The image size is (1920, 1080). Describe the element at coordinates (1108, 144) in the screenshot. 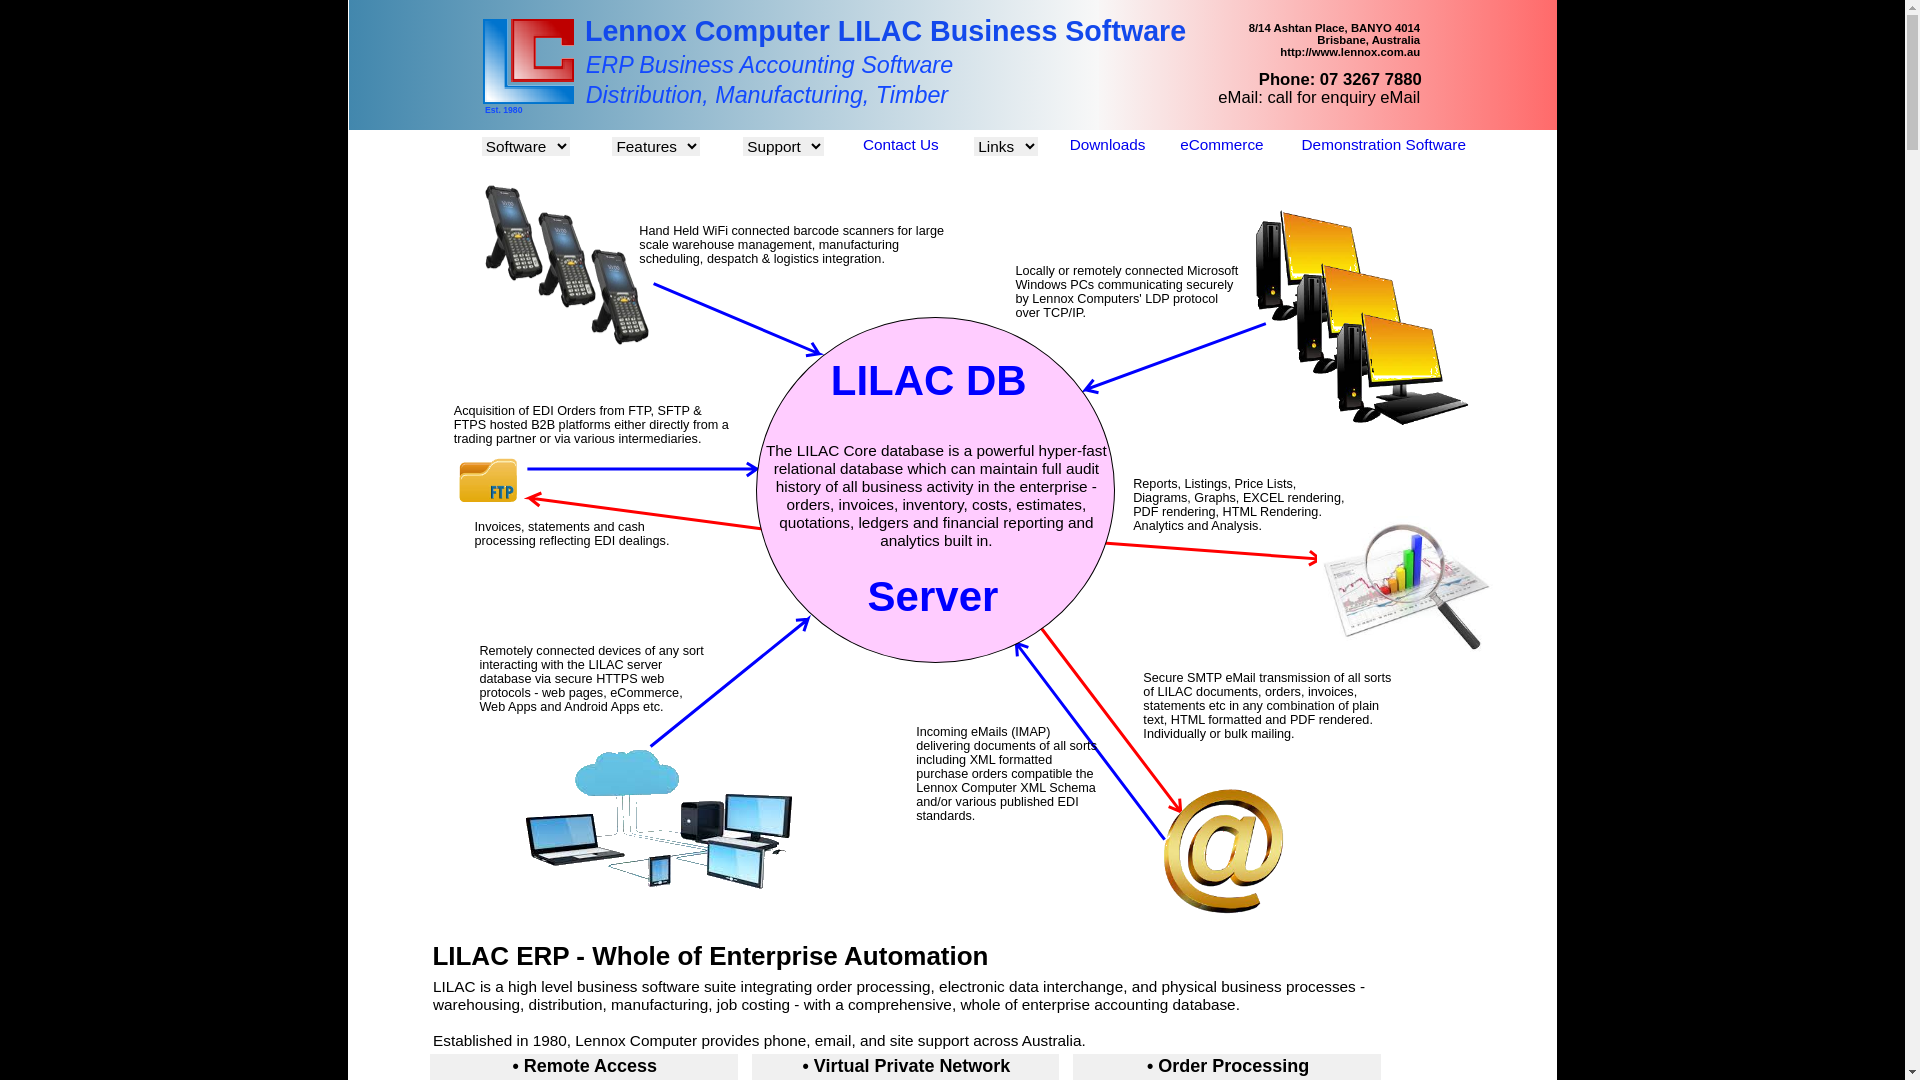

I see `Downloads` at that location.